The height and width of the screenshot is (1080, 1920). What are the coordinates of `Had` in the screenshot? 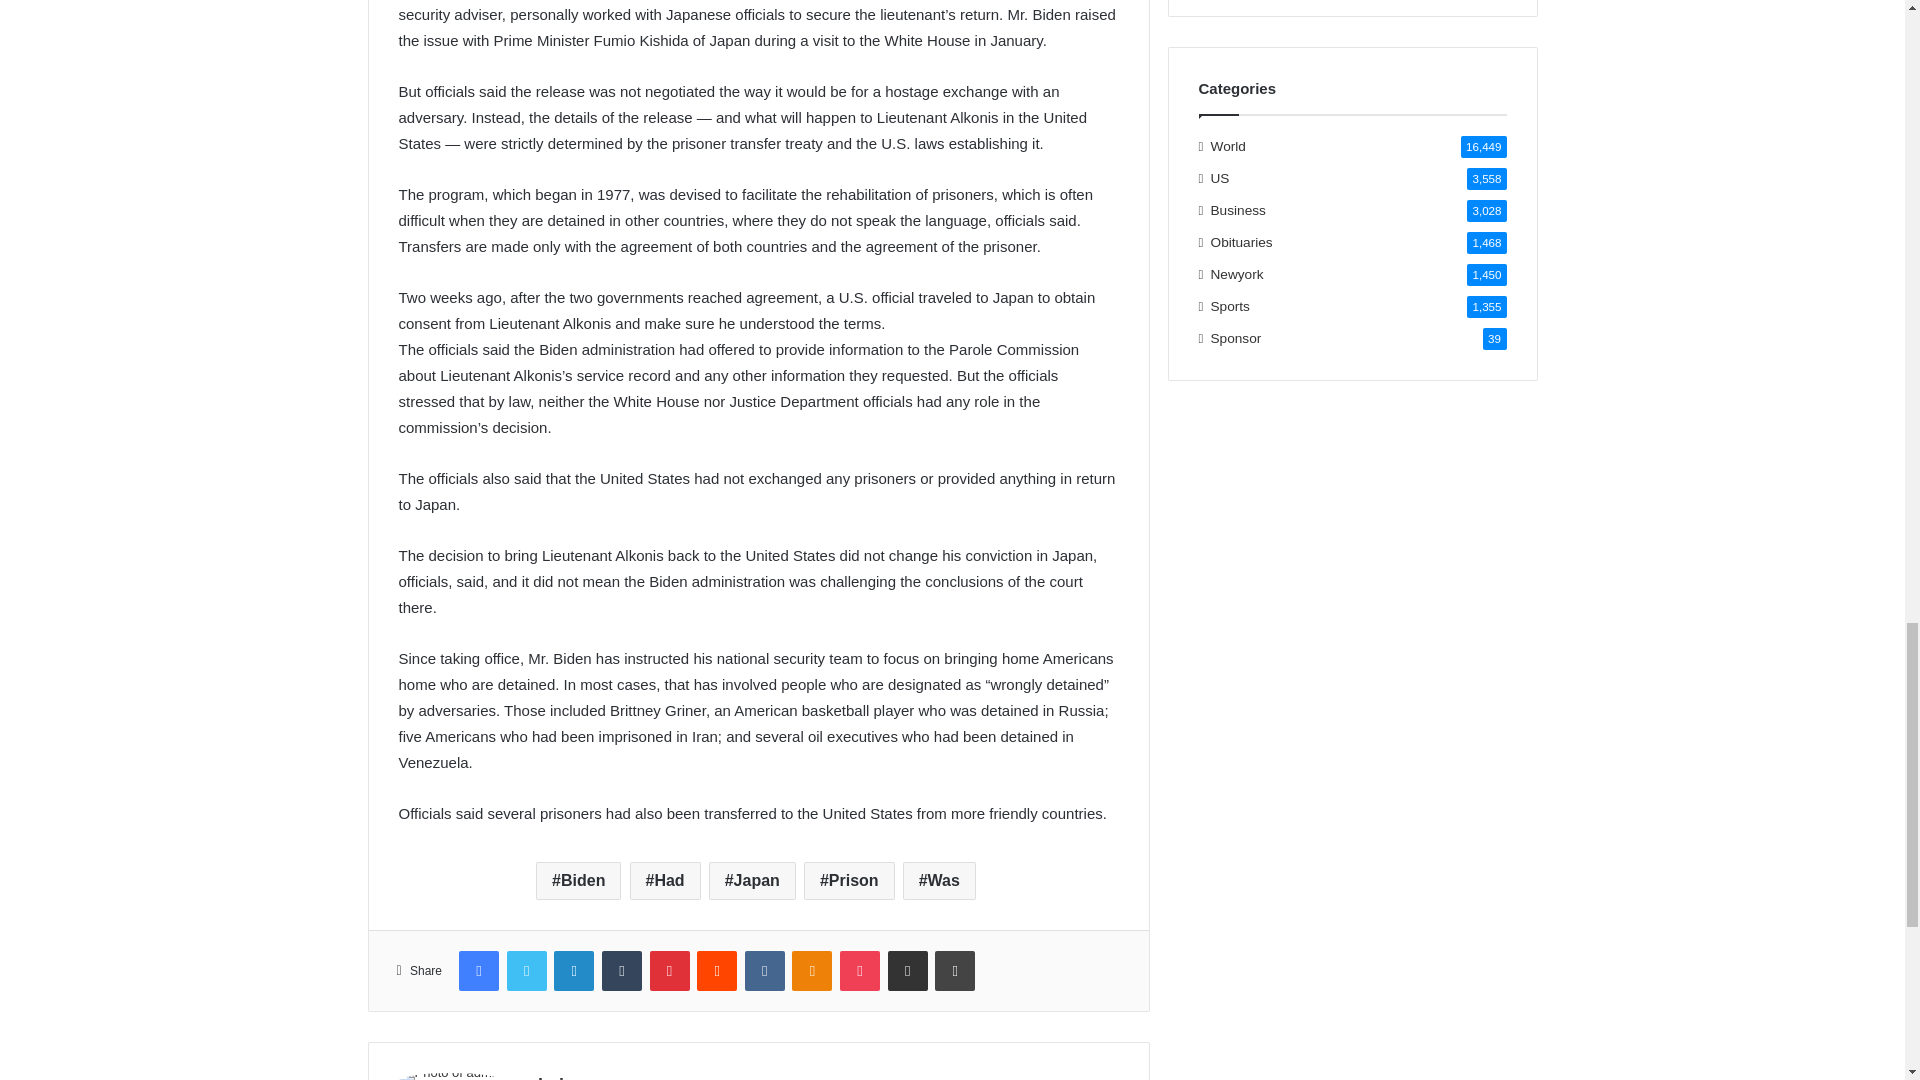 It's located at (664, 880).